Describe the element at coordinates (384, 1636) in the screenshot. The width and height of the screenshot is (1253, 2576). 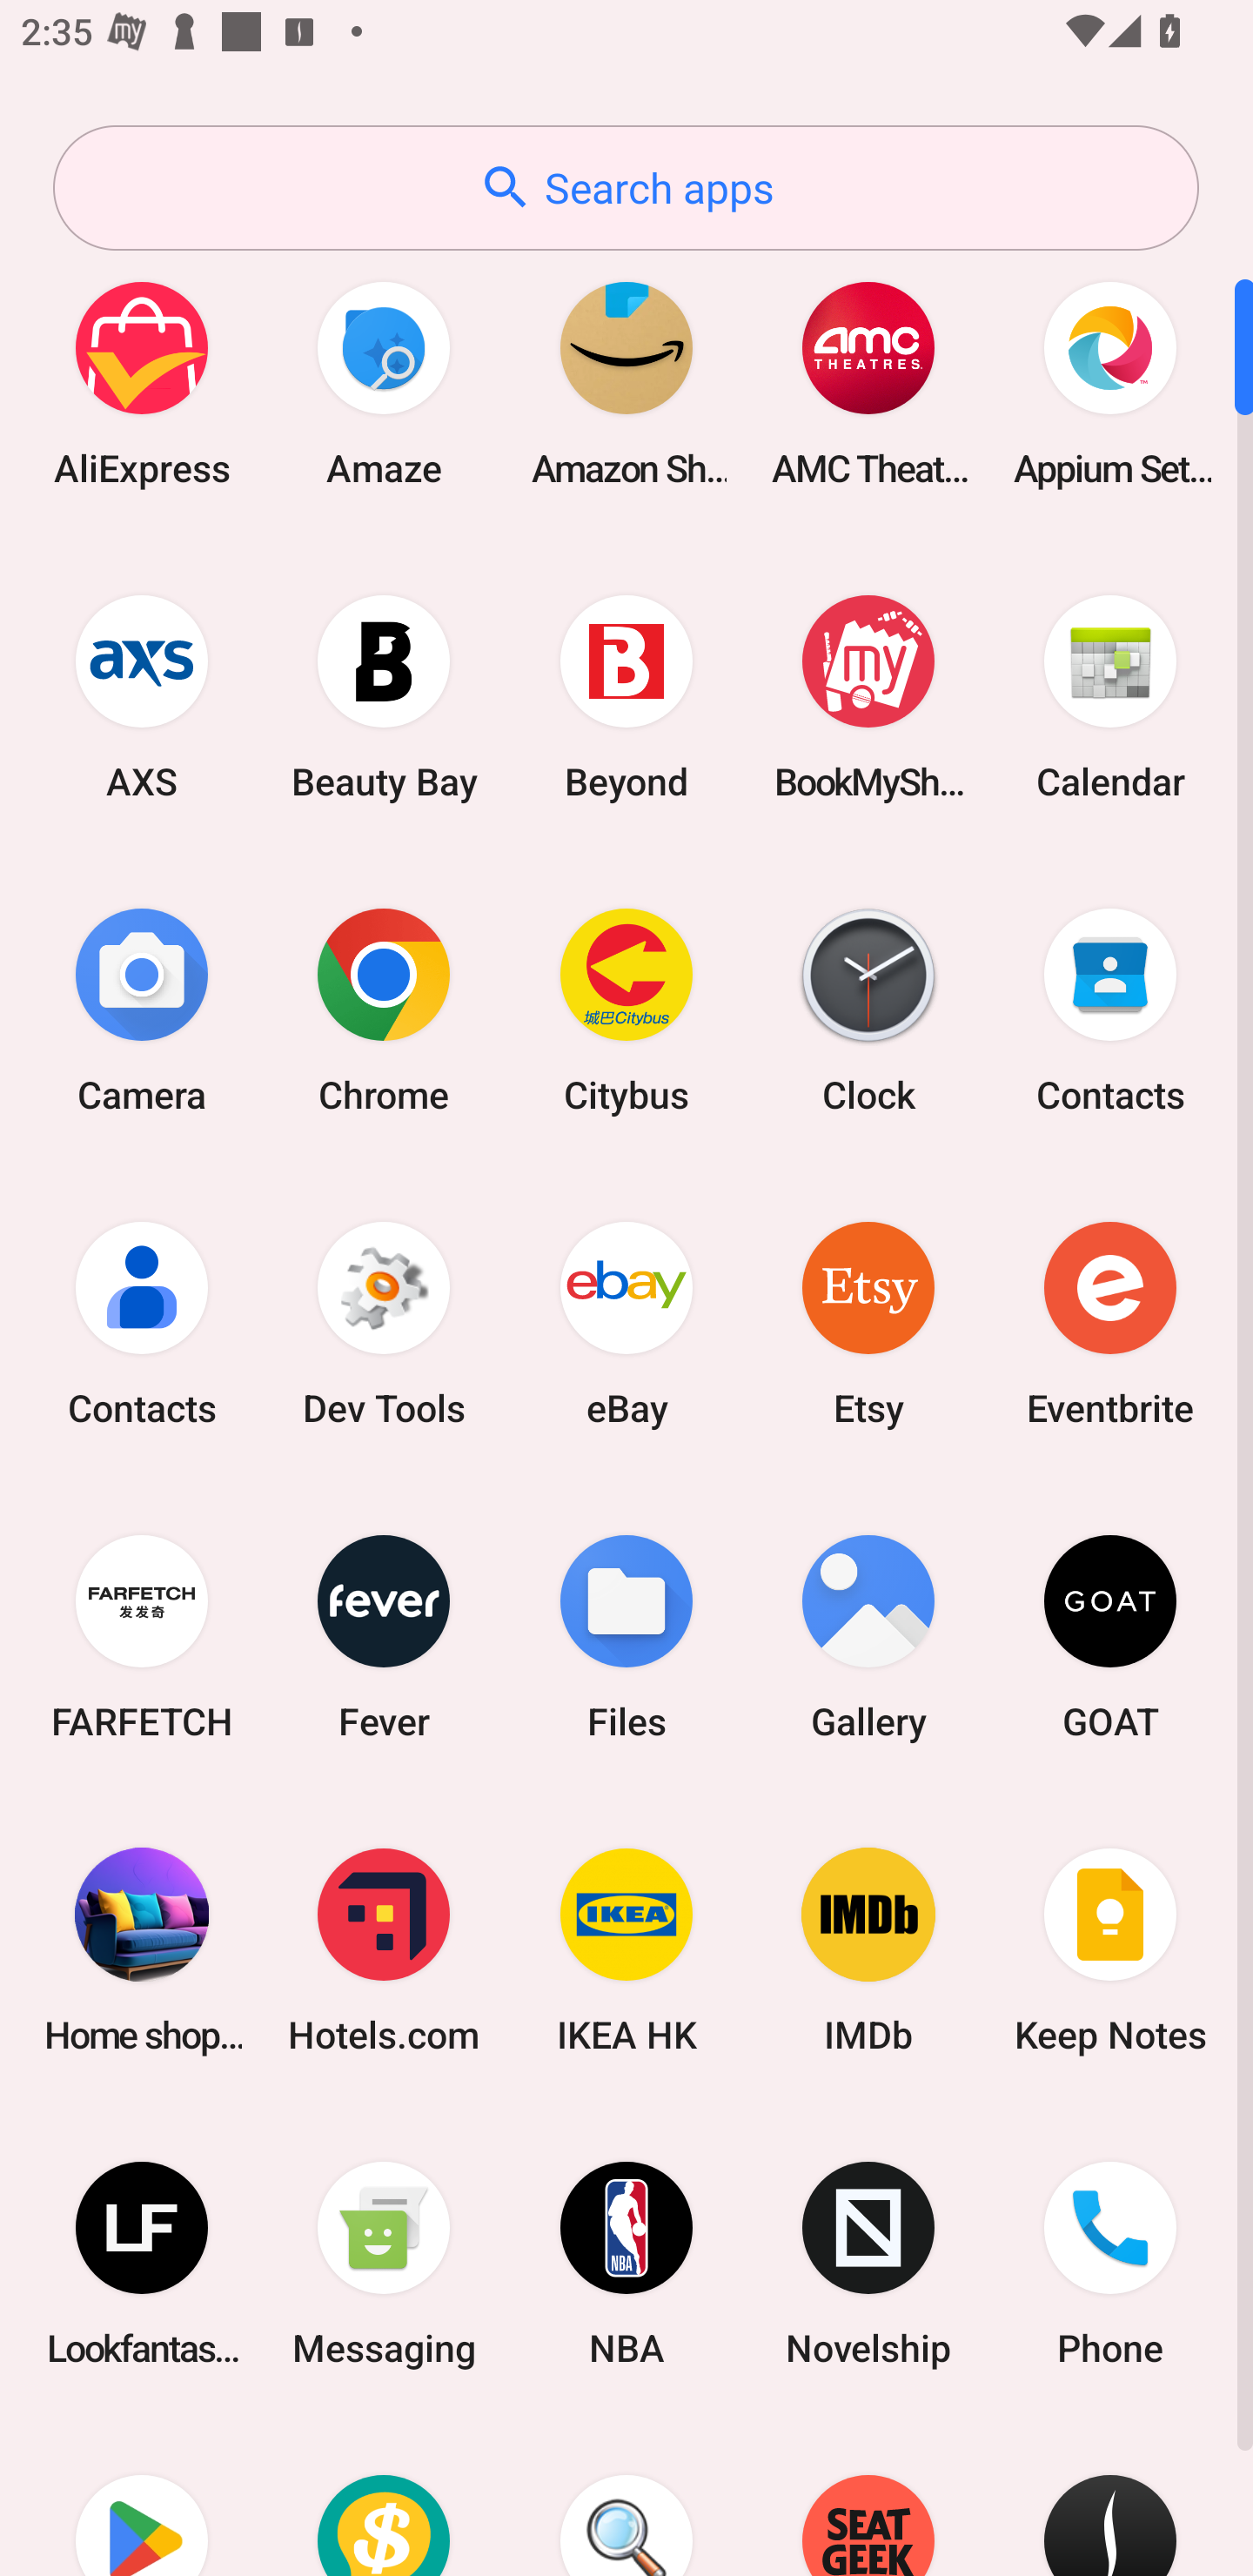
I see `Fever` at that location.